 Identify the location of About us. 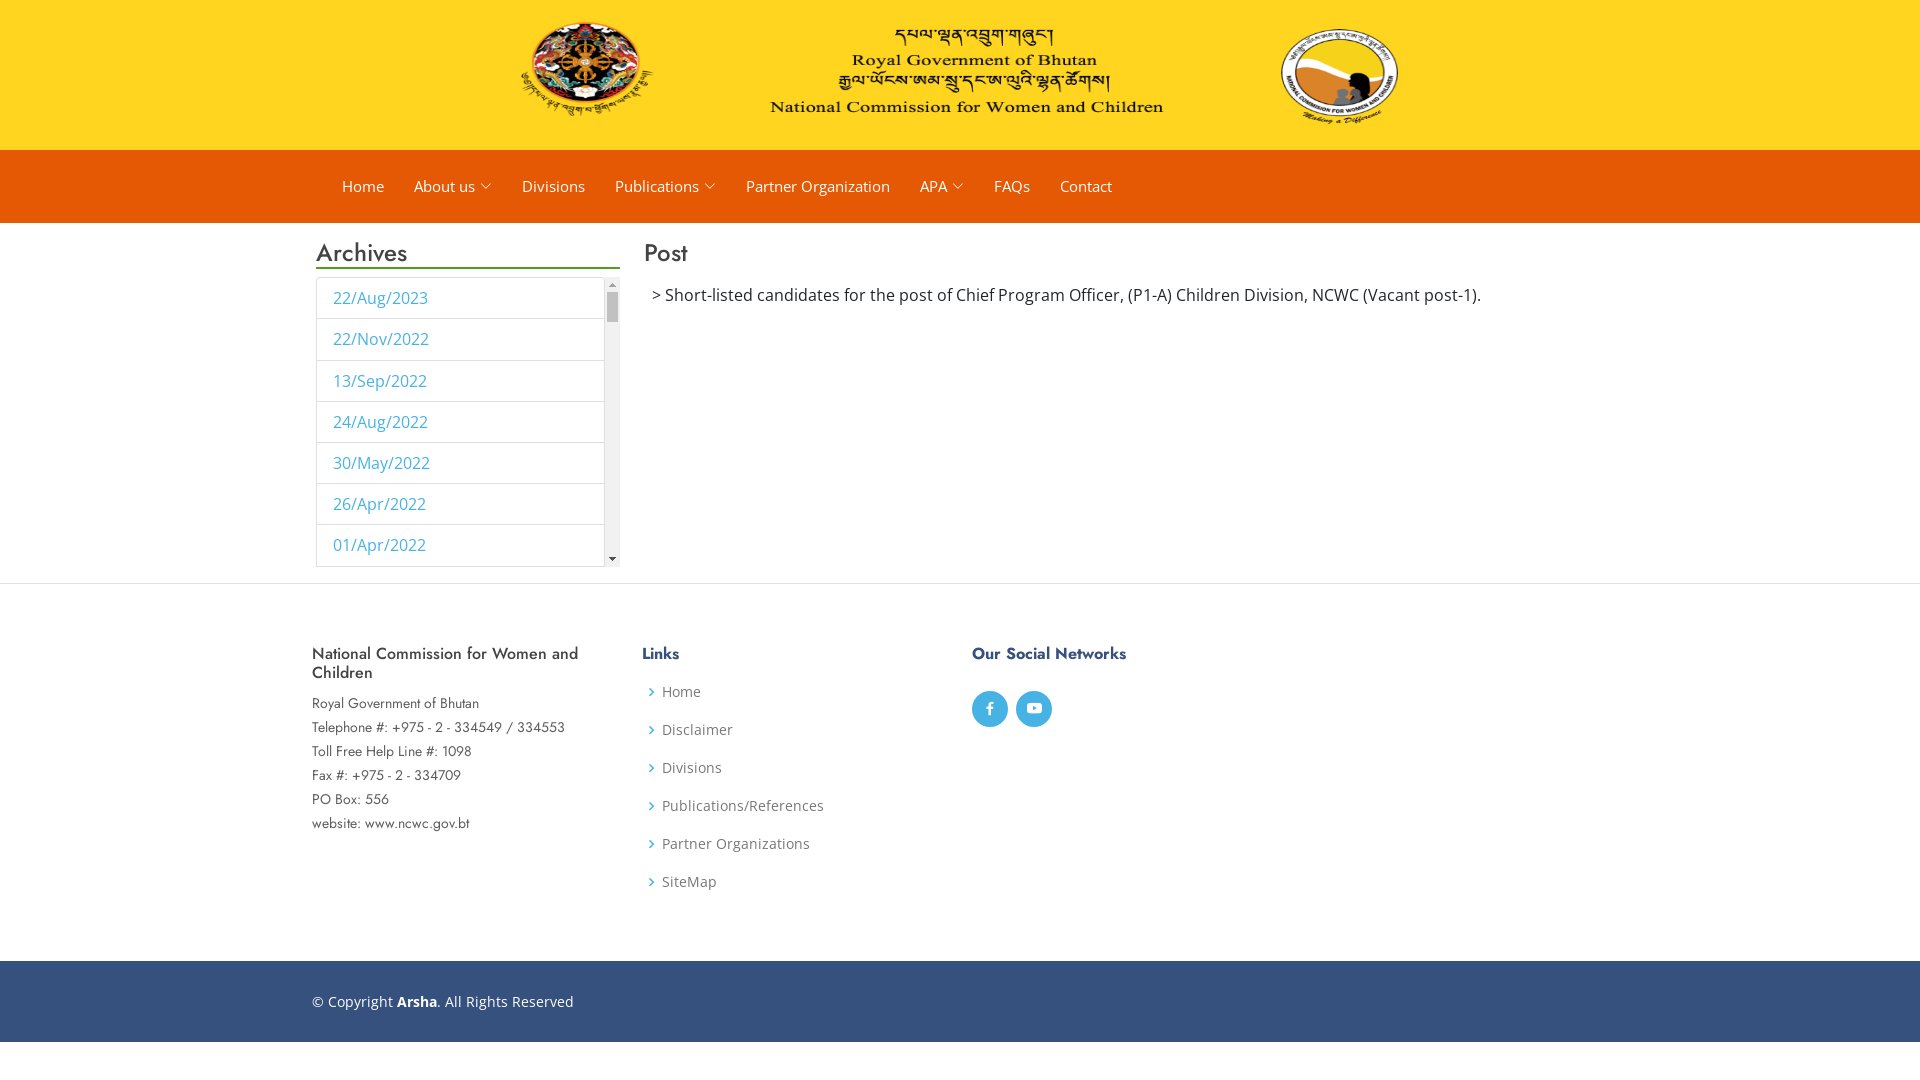
(438, 186).